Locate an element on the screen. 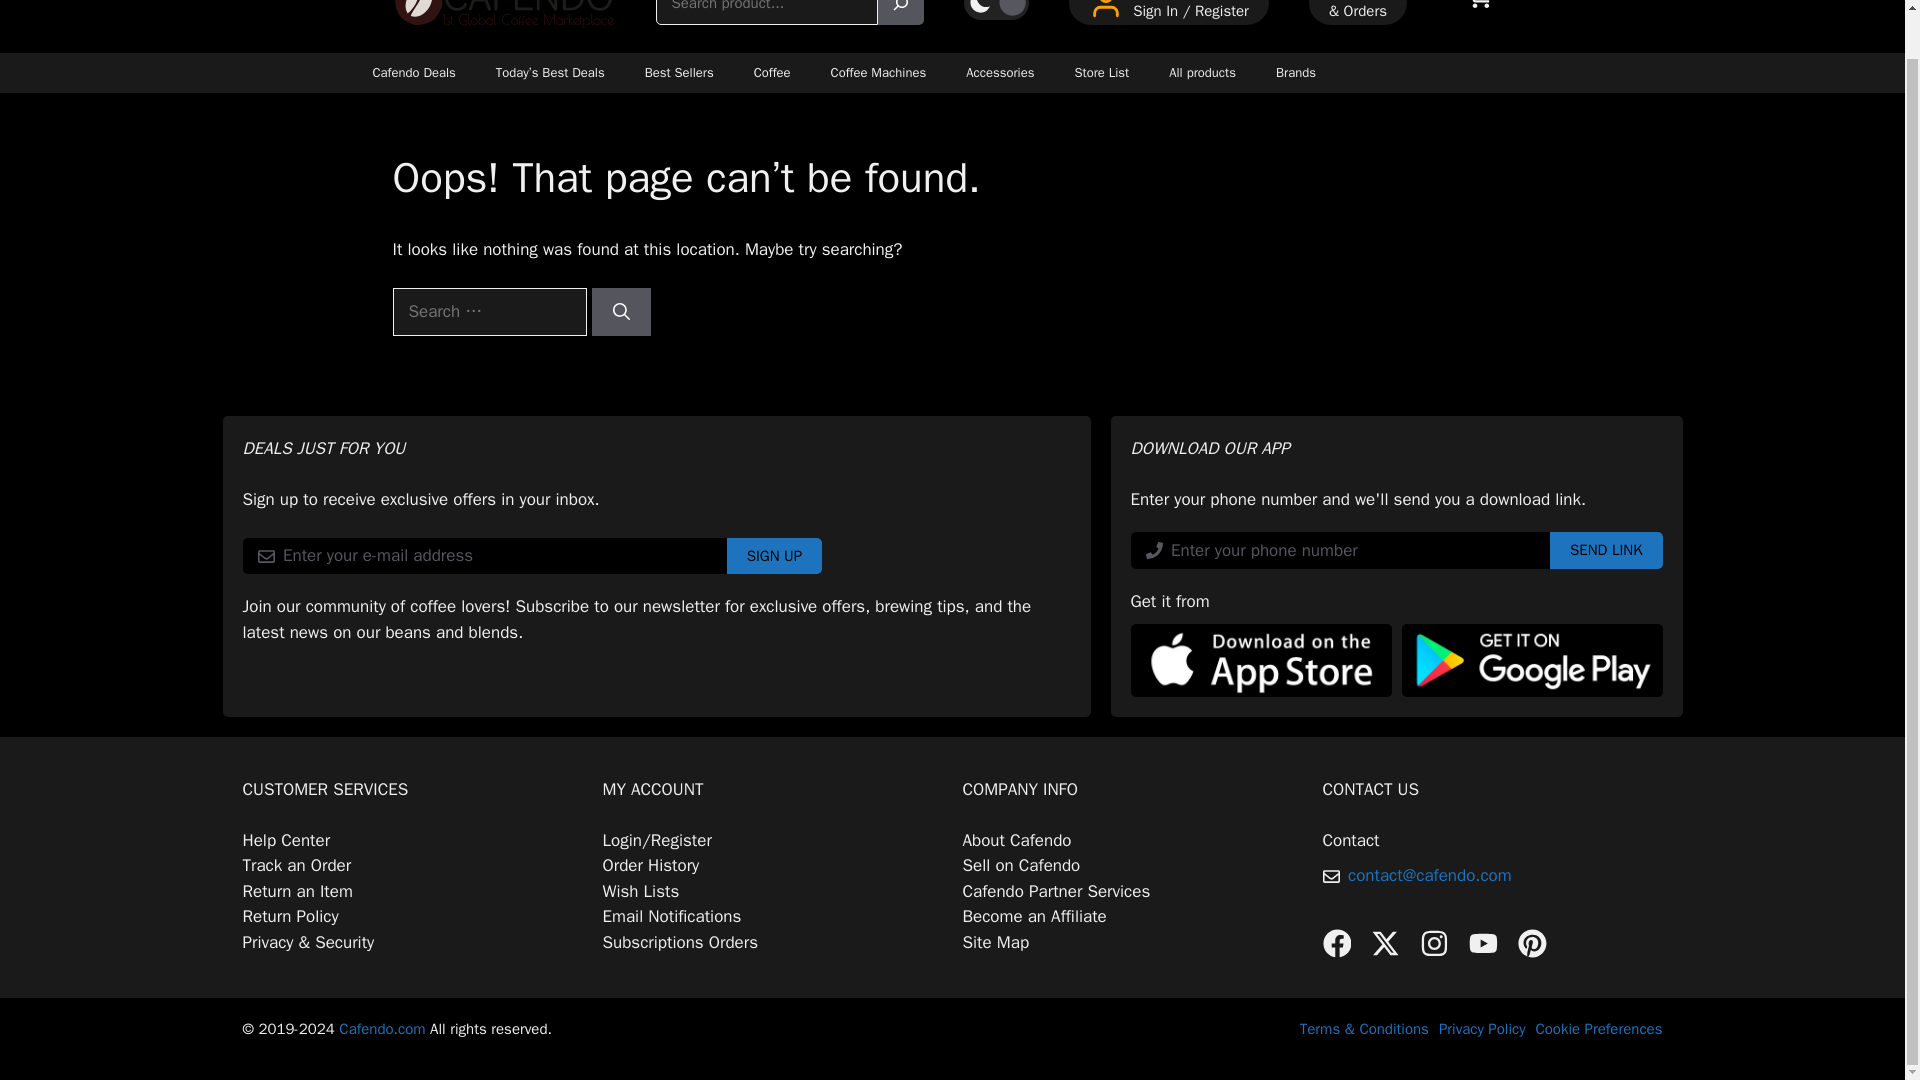  Best Sellers is located at coordinates (679, 72).